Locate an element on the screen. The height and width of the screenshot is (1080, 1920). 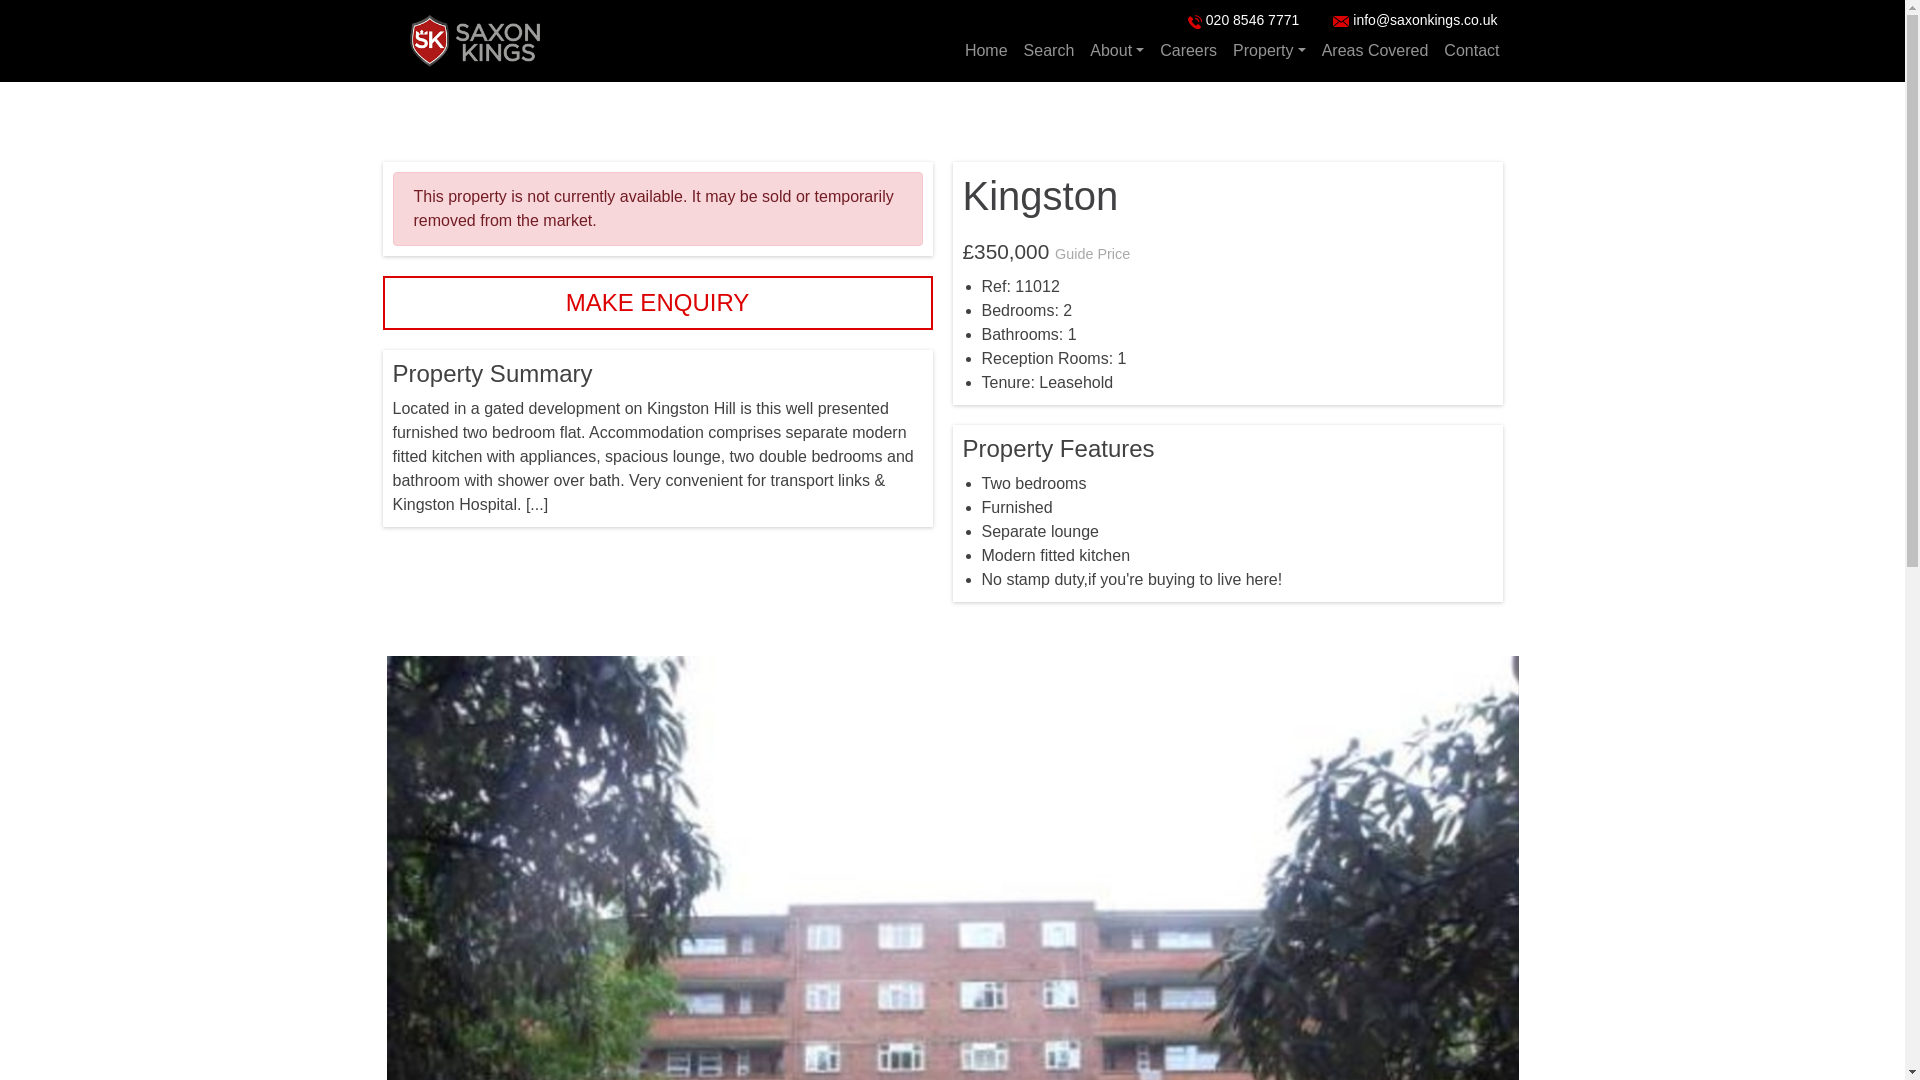
Search is located at coordinates (1048, 51).